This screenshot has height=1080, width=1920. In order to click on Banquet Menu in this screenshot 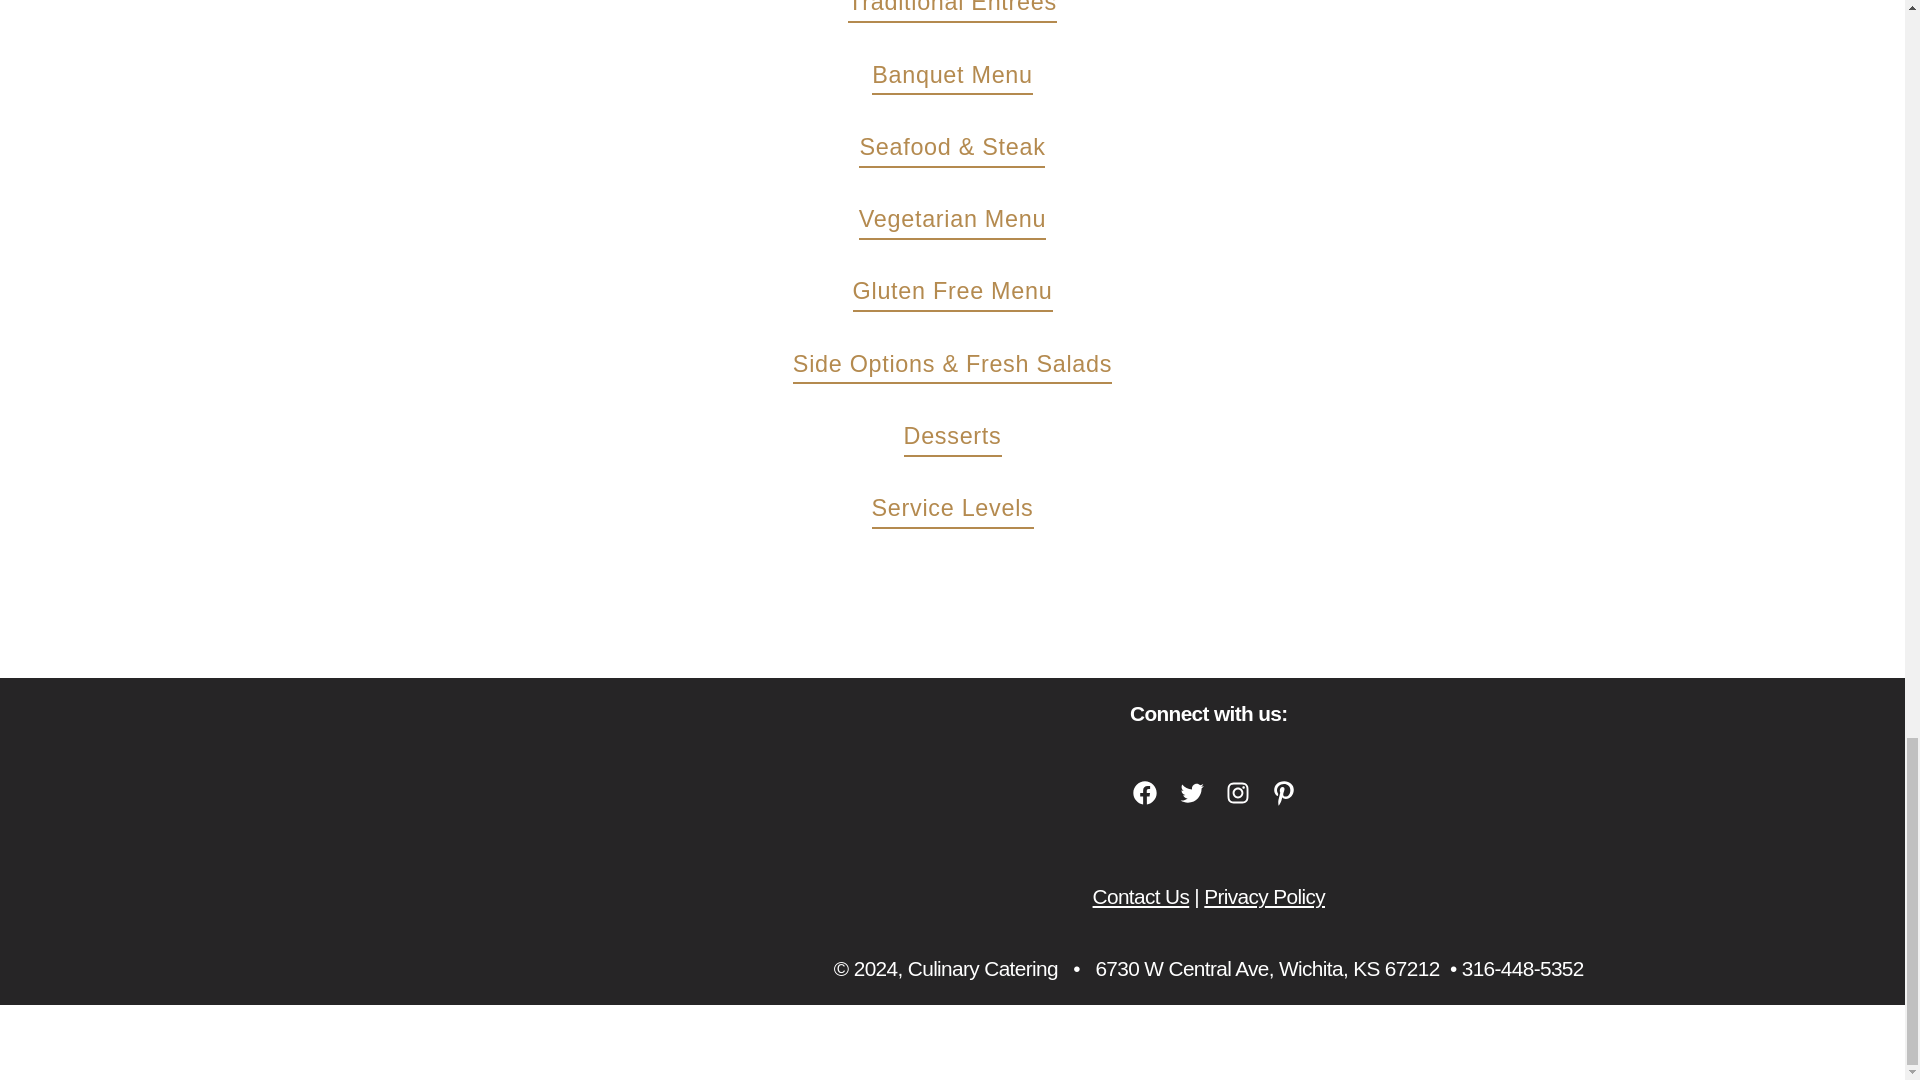, I will do `click(965, 78)`.